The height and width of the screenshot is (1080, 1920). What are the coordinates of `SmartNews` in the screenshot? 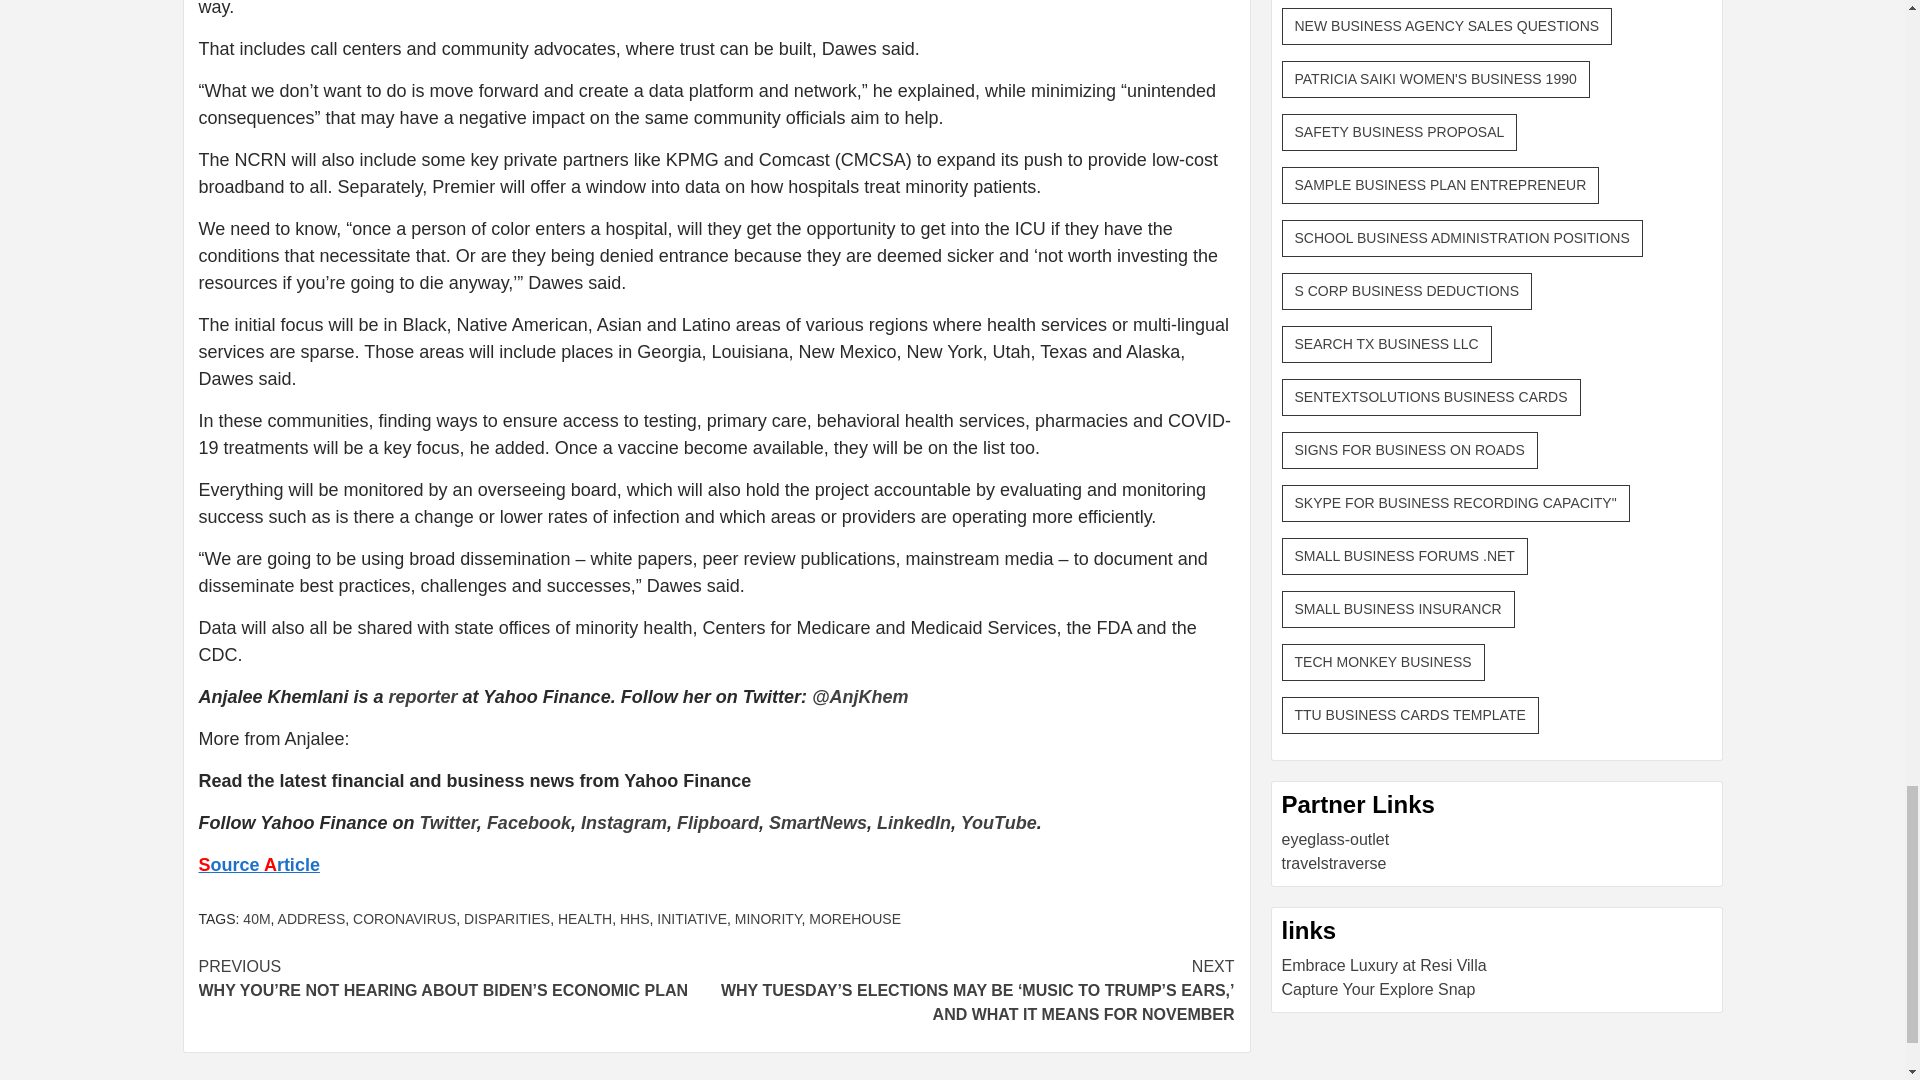 It's located at (818, 822).